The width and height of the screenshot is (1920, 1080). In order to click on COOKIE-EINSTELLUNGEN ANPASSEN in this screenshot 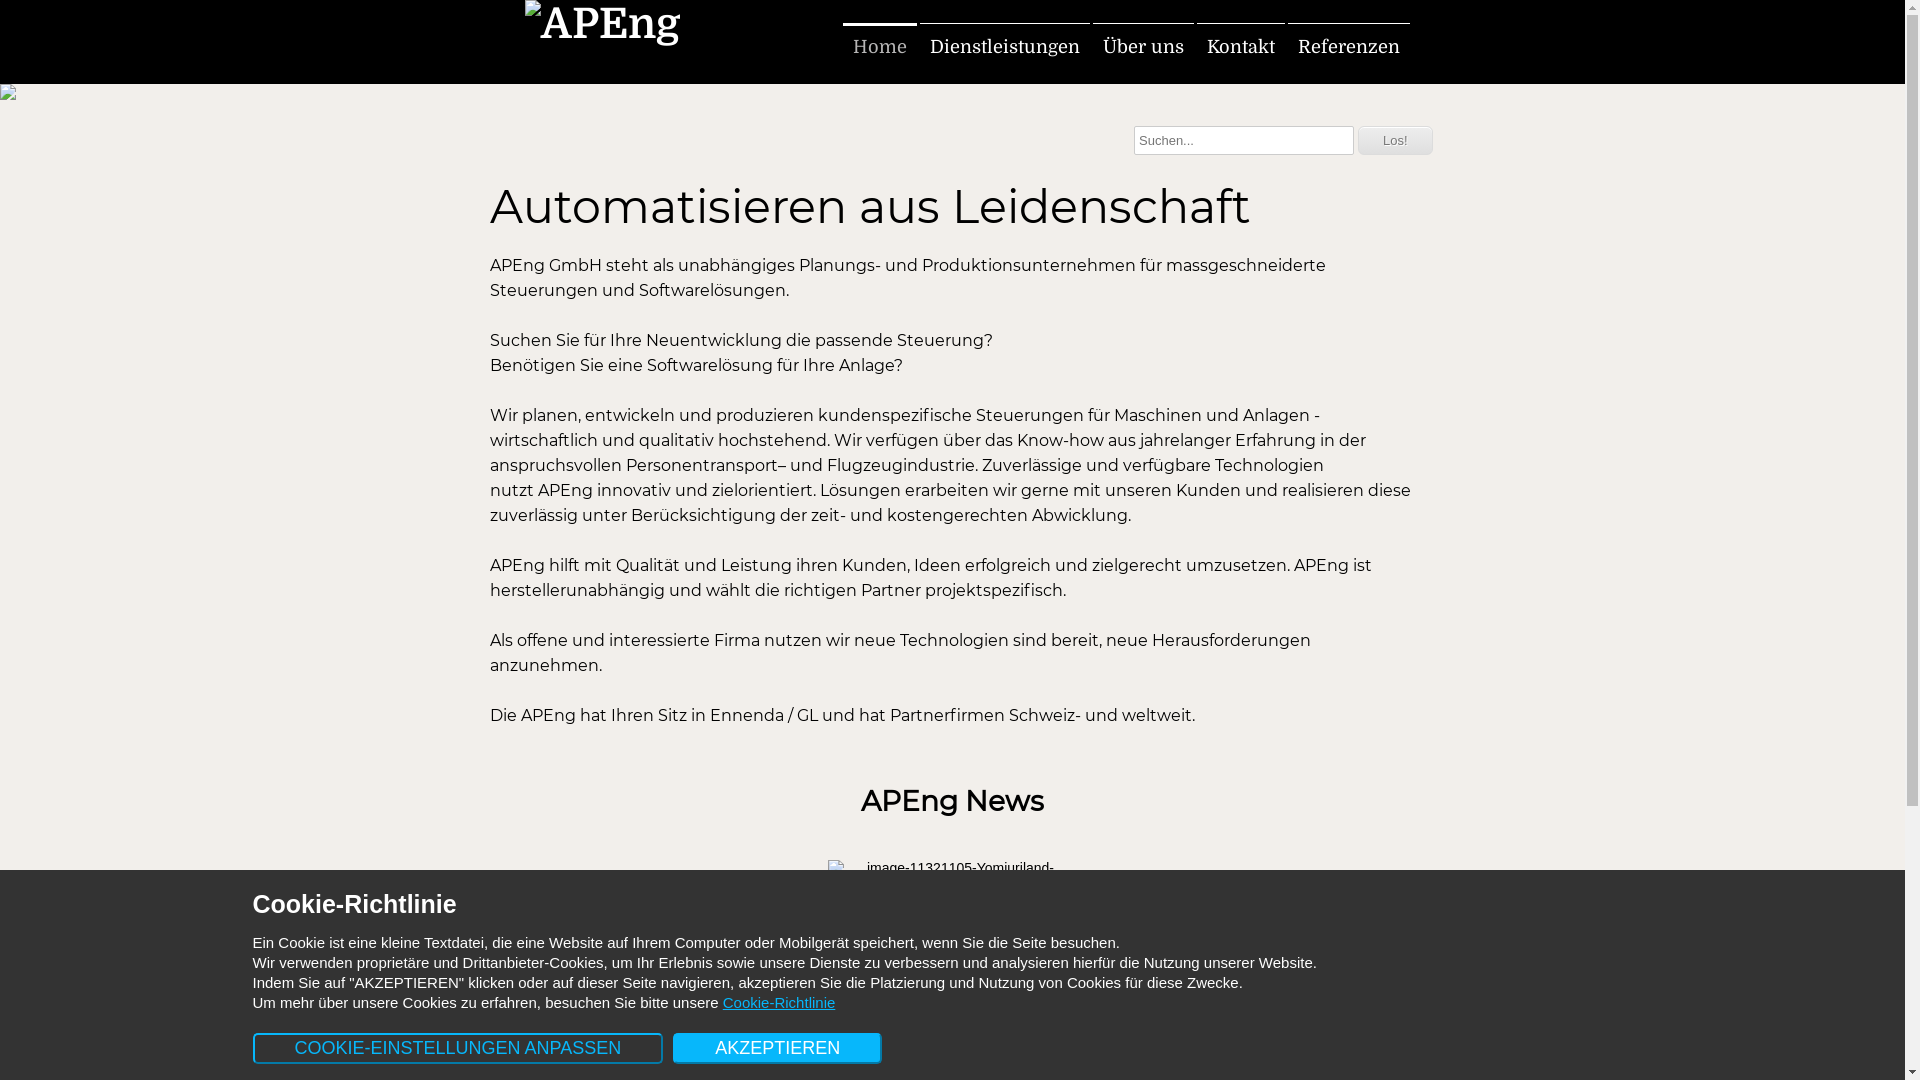, I will do `click(458, 1048)`.